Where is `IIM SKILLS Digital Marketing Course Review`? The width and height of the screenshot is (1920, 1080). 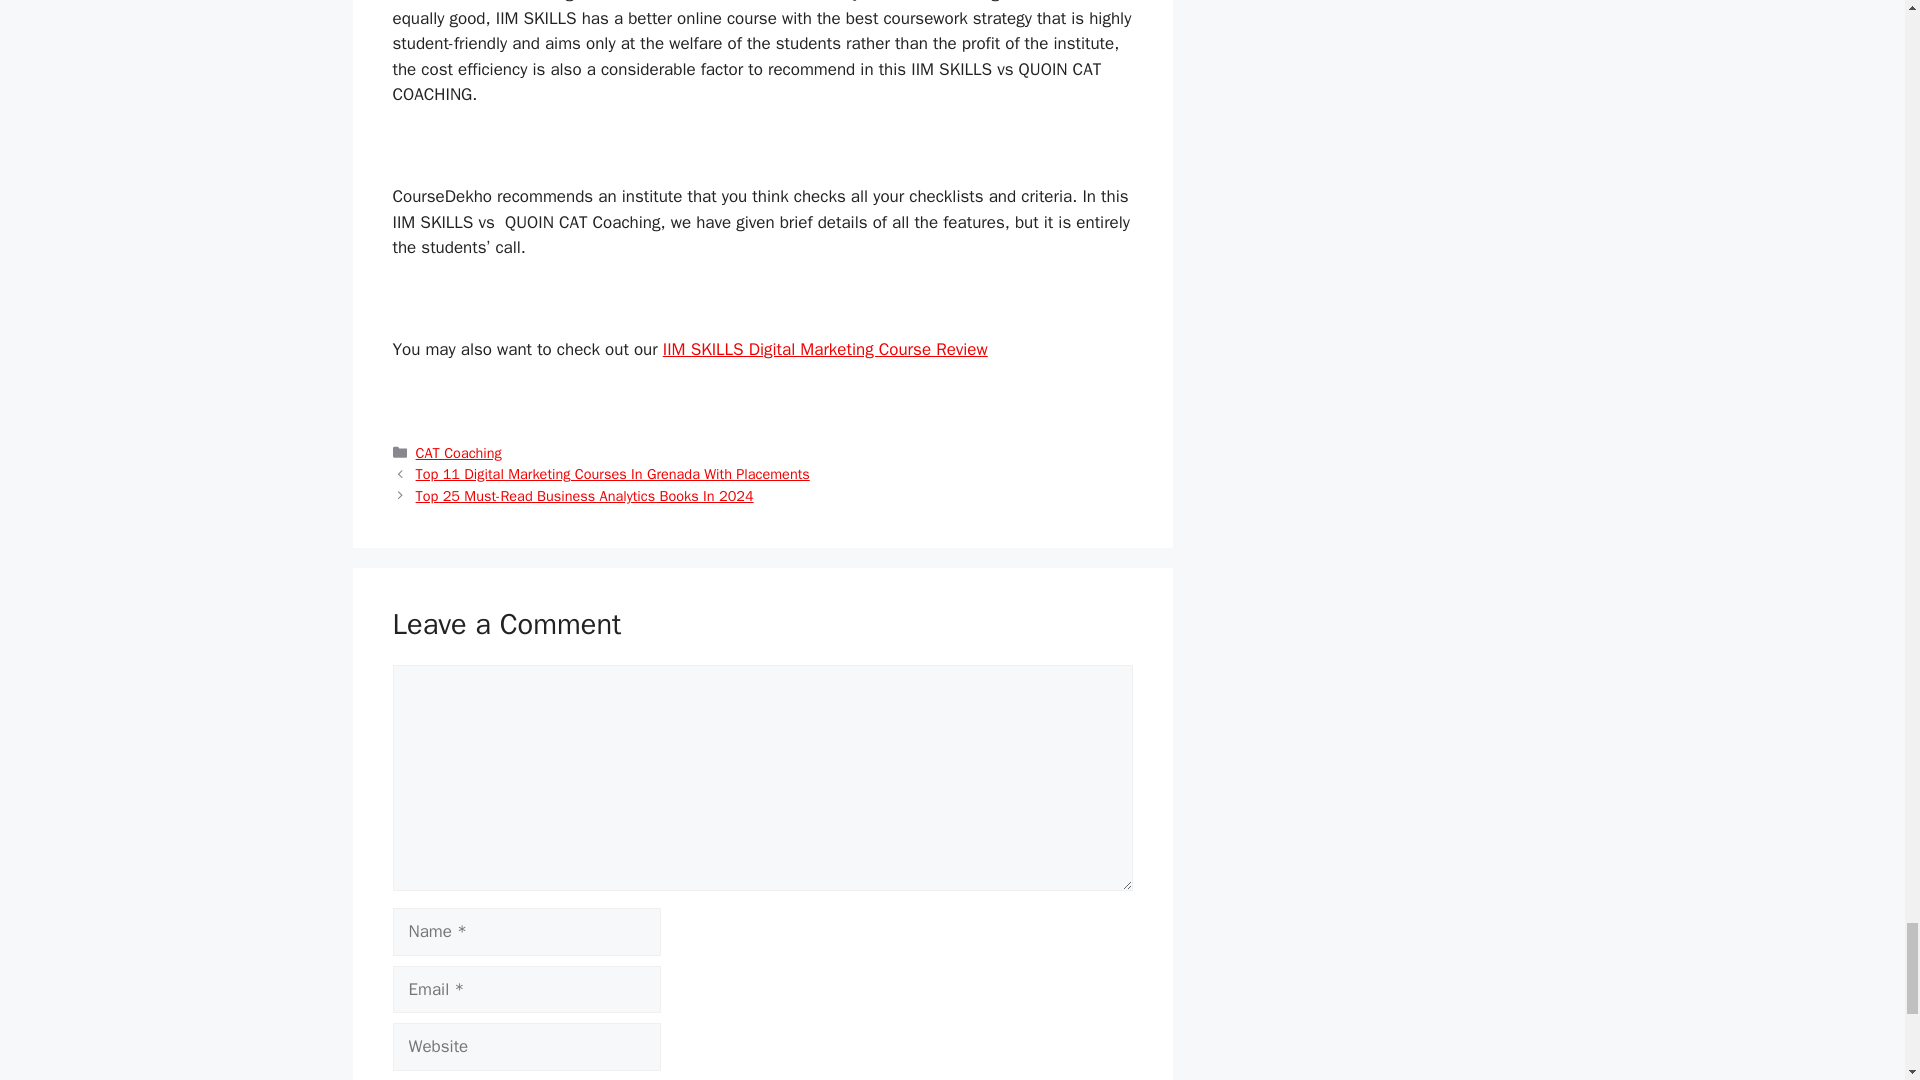
IIM SKILLS Digital Marketing Course Review is located at coordinates (825, 349).